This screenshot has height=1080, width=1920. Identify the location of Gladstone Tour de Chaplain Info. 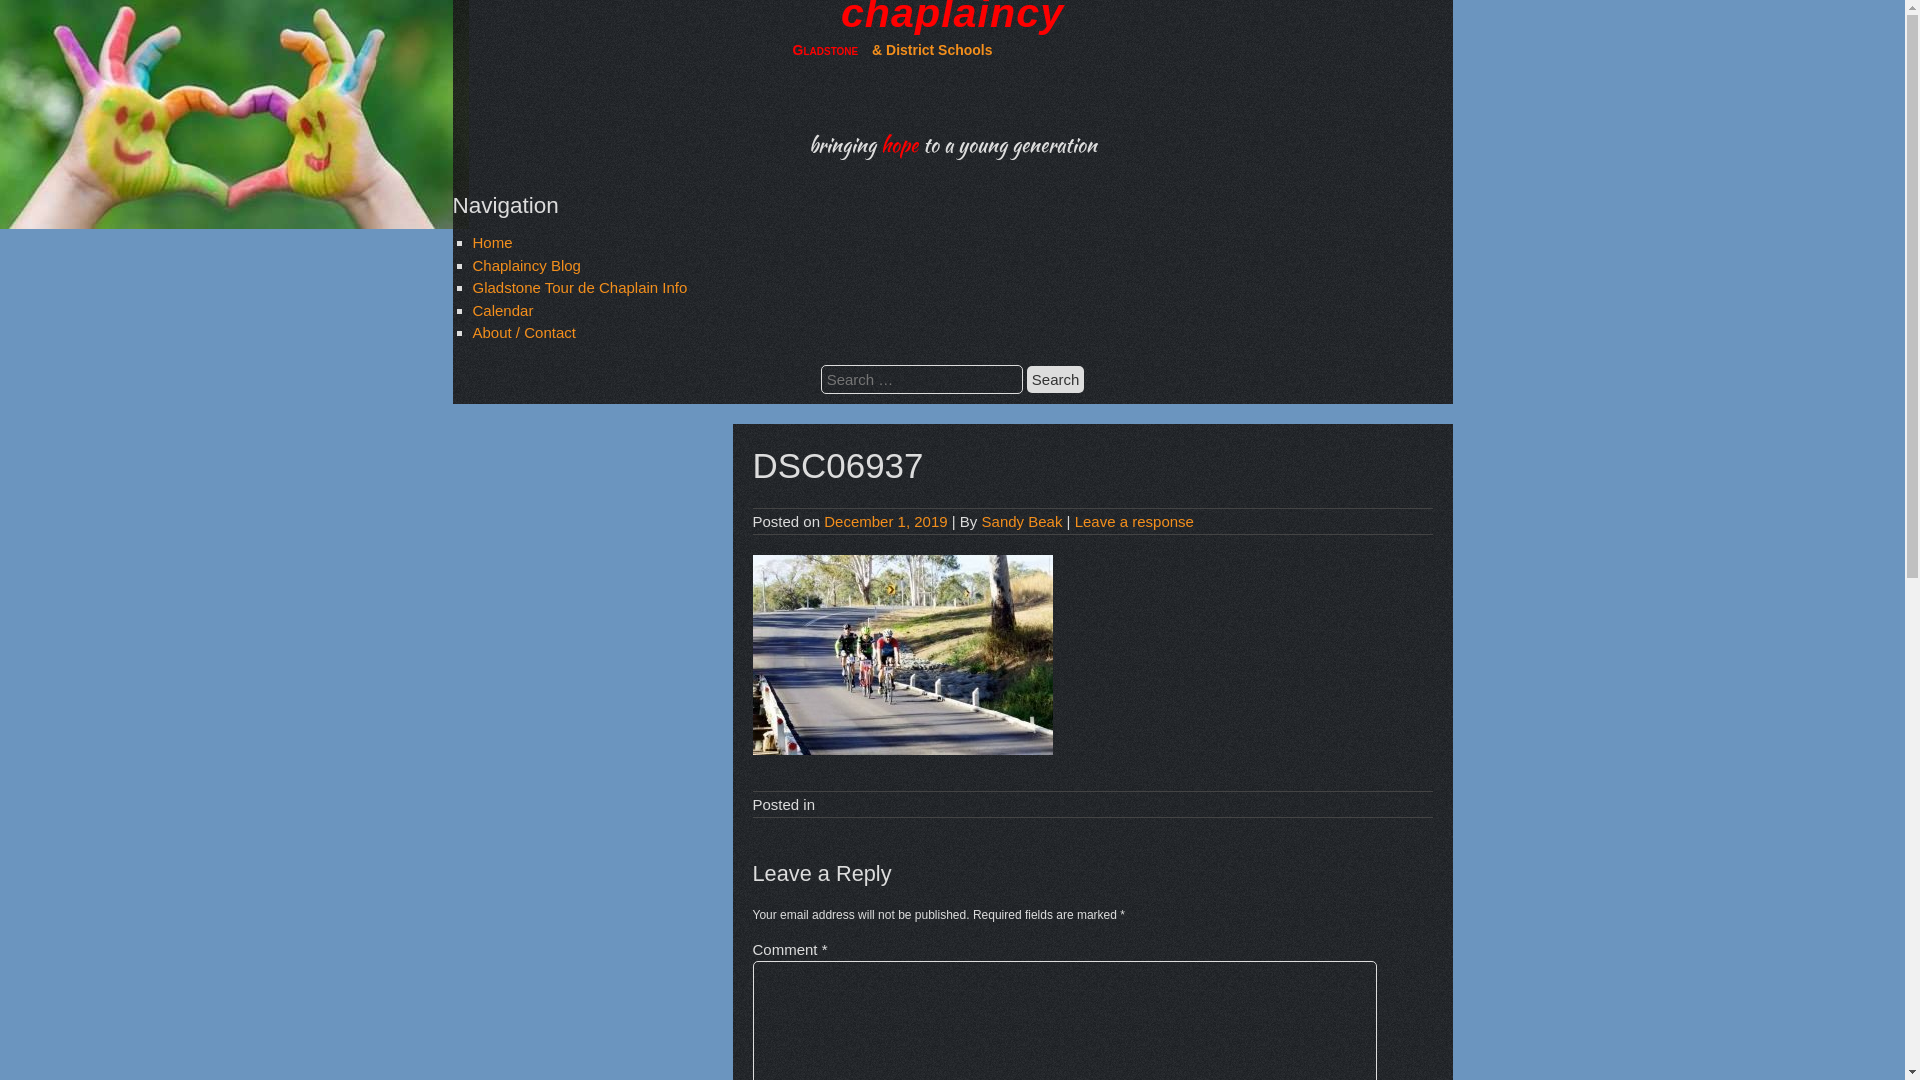
(580, 288).